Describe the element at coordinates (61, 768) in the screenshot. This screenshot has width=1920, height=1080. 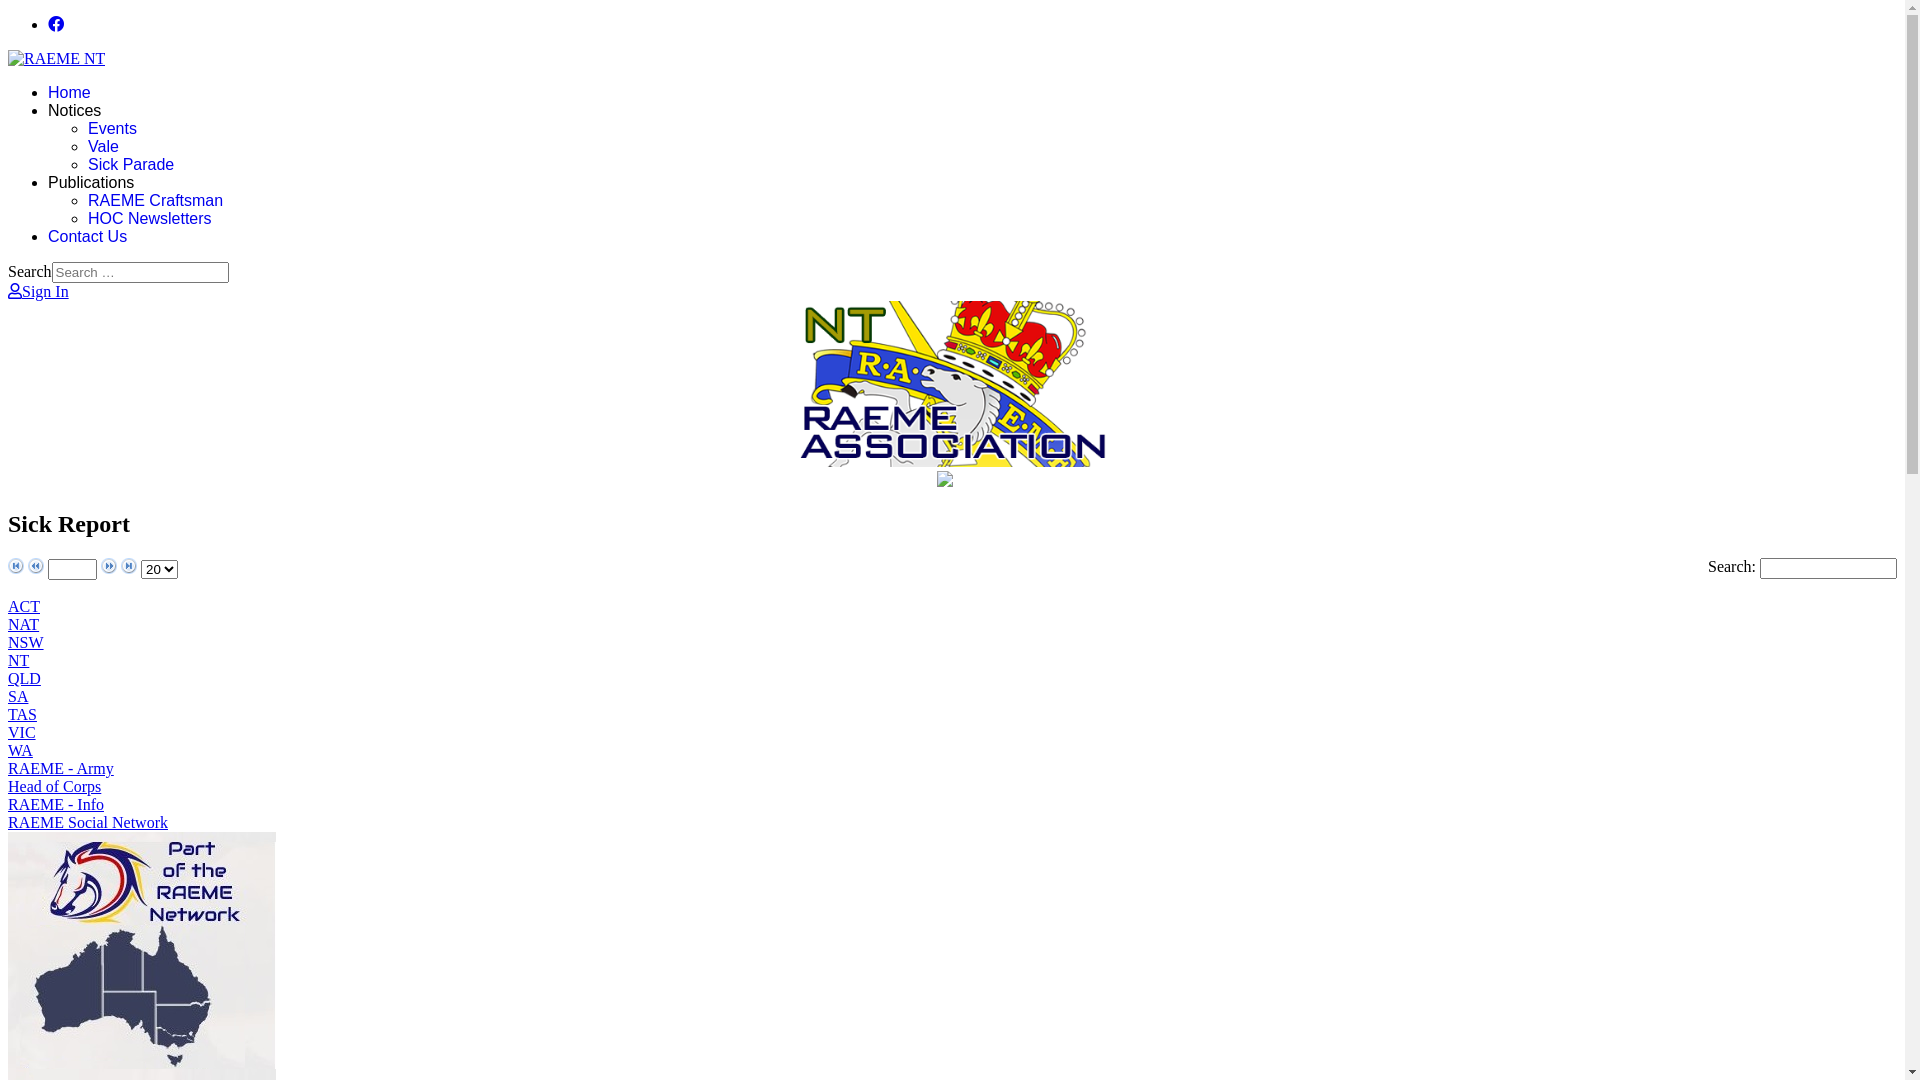
I see `RAEME - Army` at that location.